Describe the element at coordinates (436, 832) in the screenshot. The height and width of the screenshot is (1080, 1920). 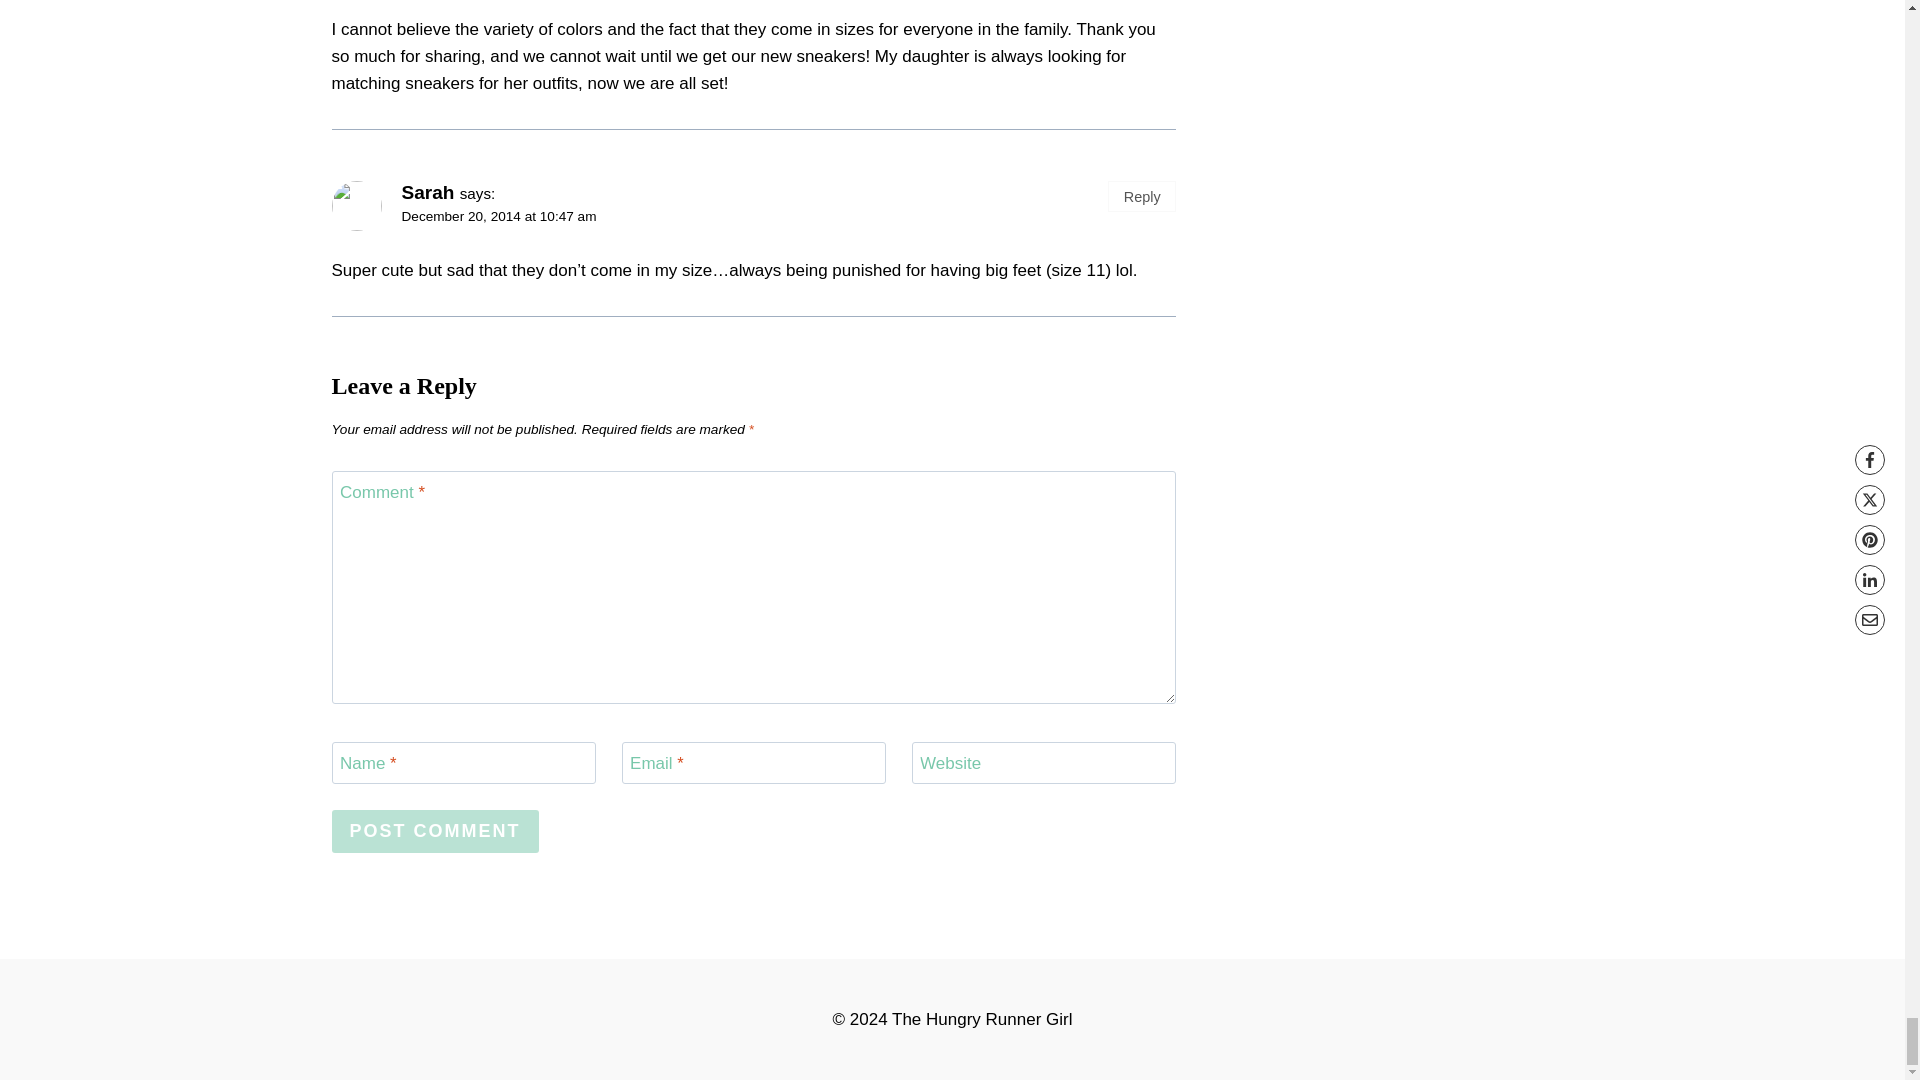
I see `Post Comment` at that location.